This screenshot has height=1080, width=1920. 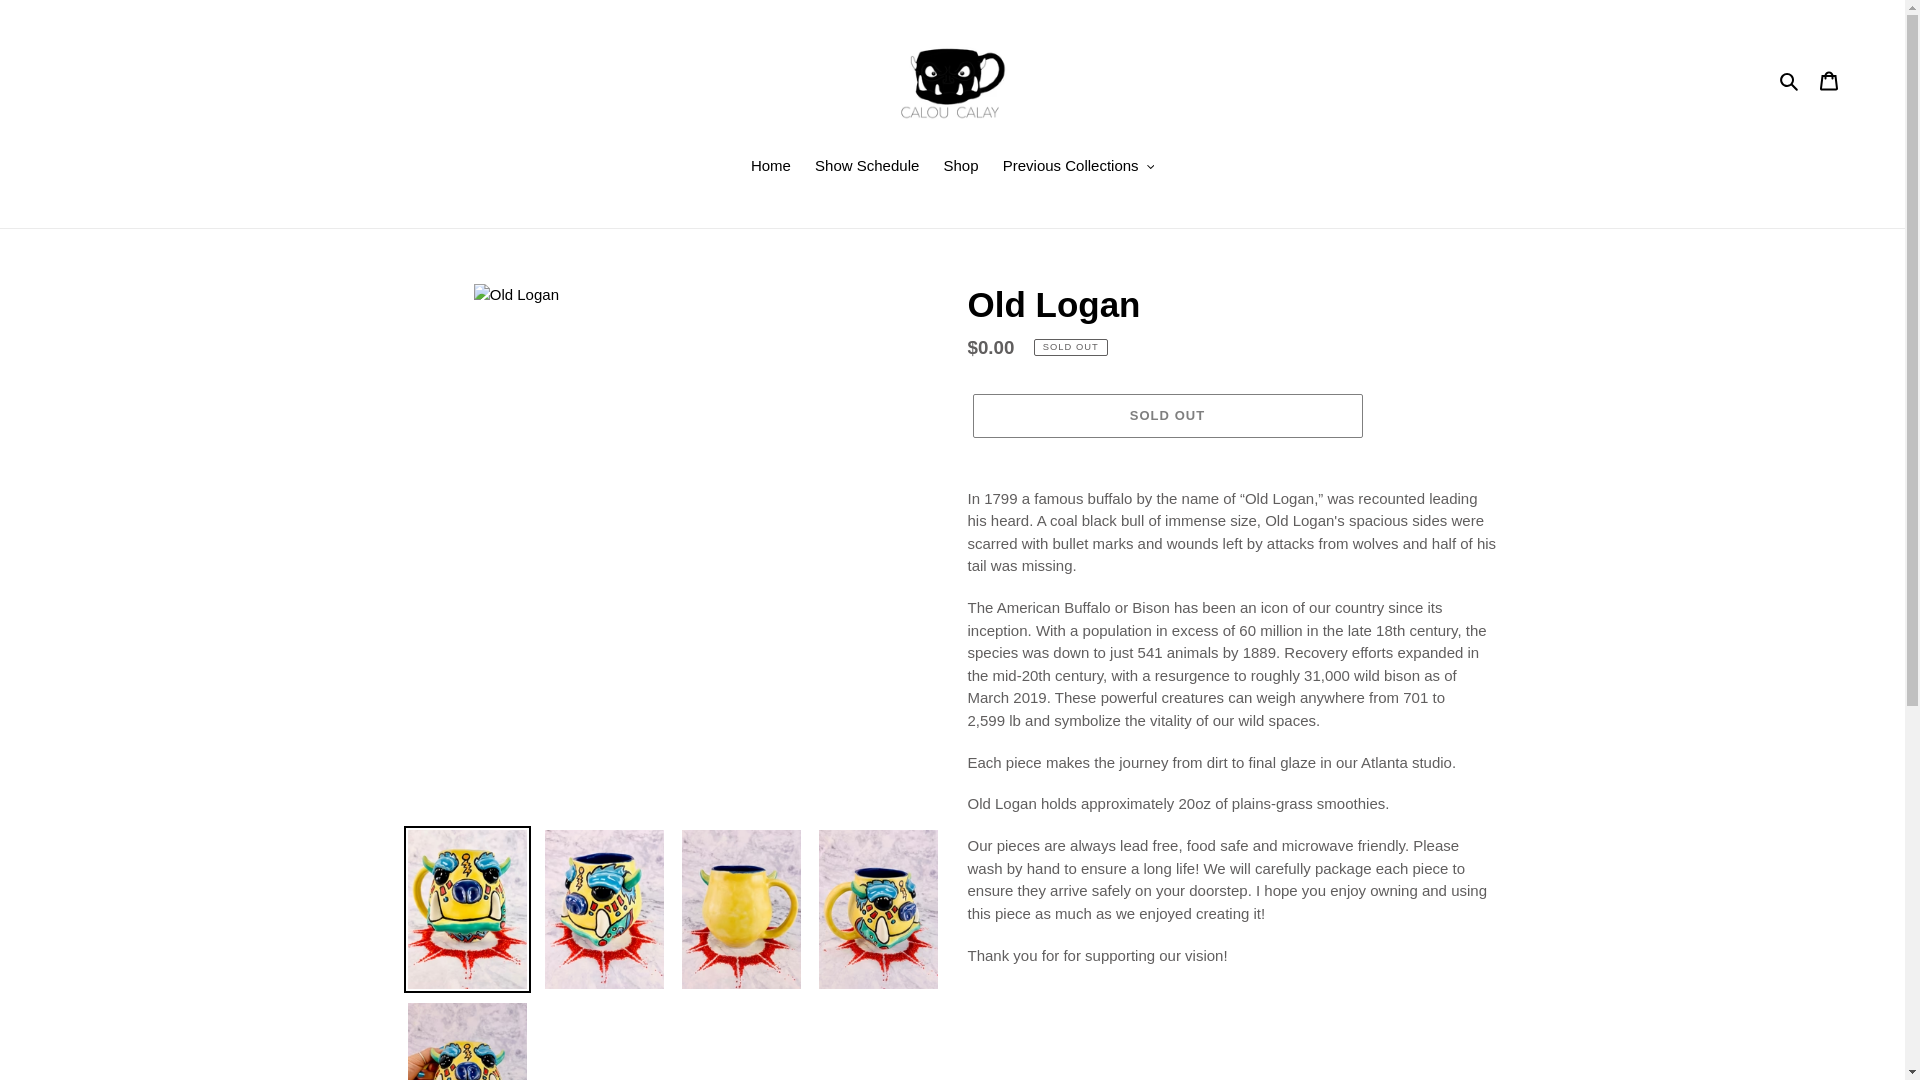 I want to click on Shop, so click(x=960, y=168).